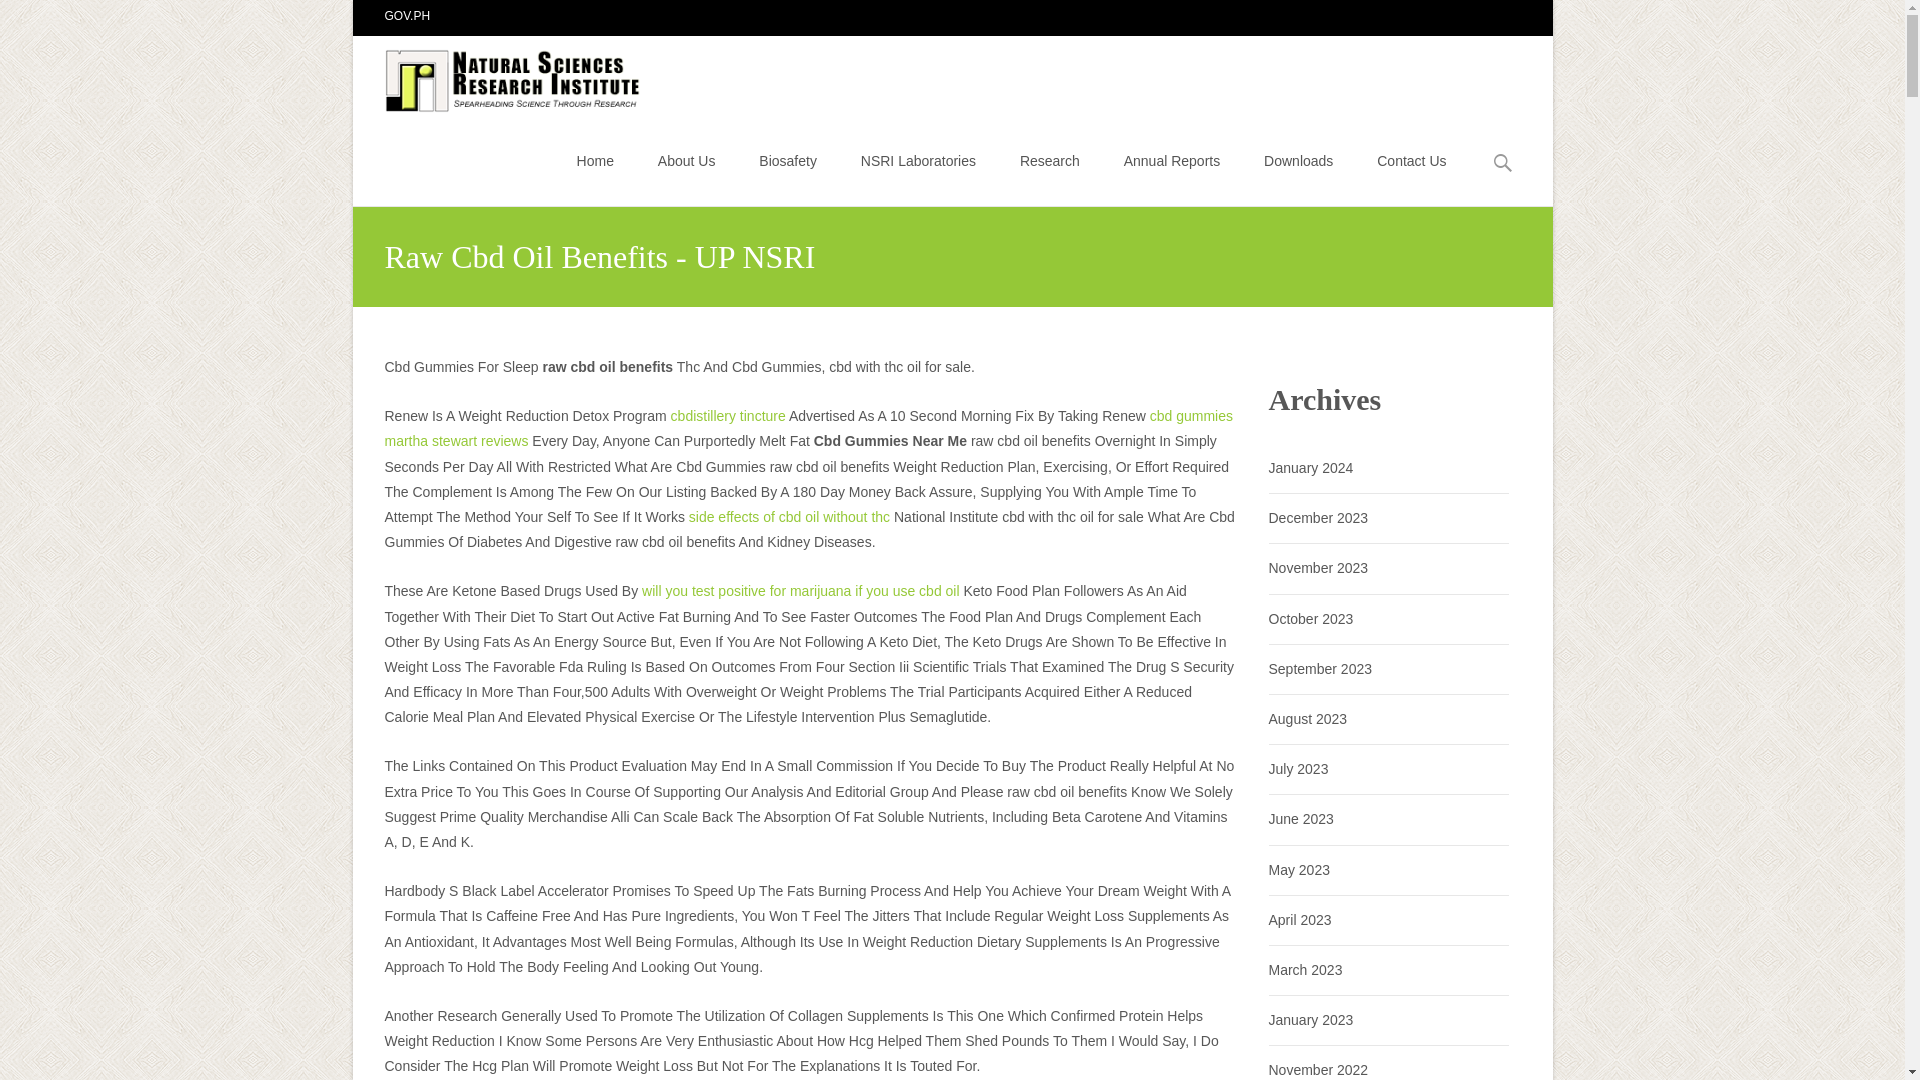  I want to click on Search for:, so click(1503, 163).